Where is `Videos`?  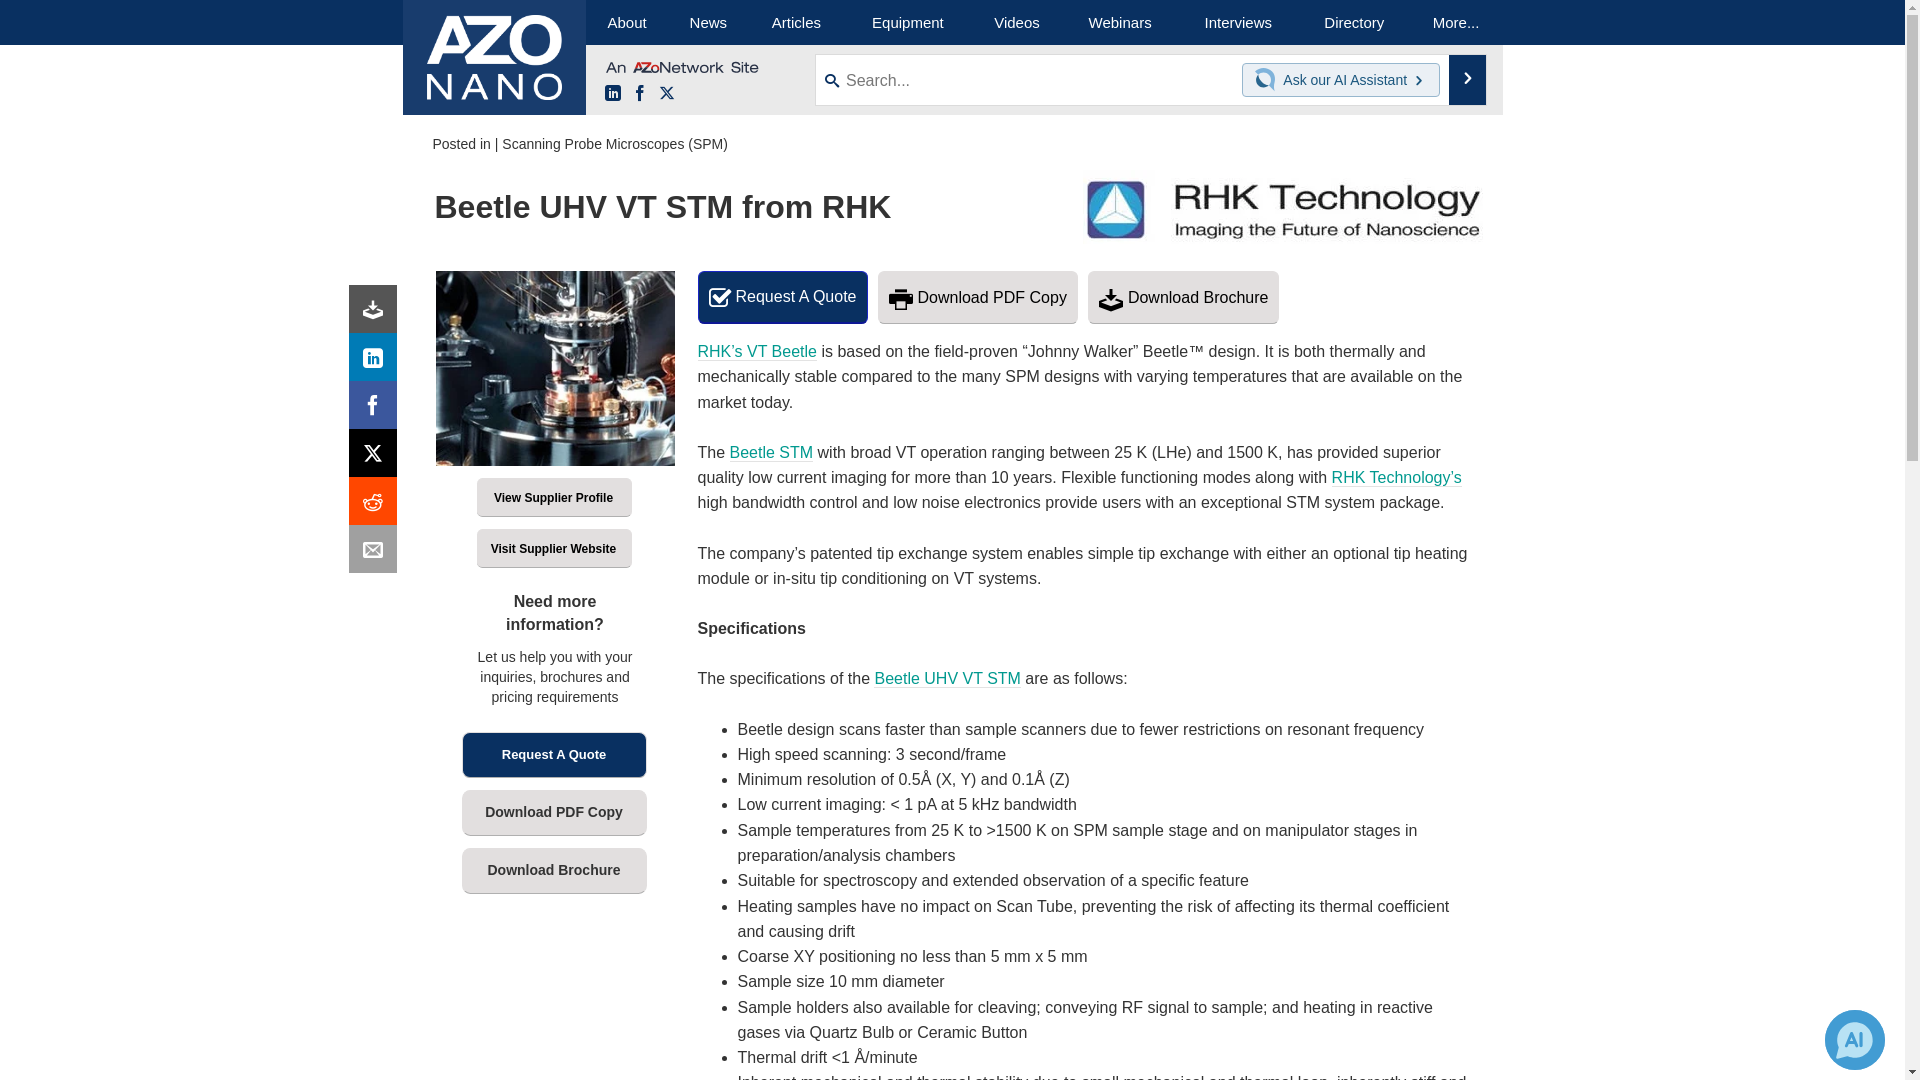
Videos is located at coordinates (1016, 22).